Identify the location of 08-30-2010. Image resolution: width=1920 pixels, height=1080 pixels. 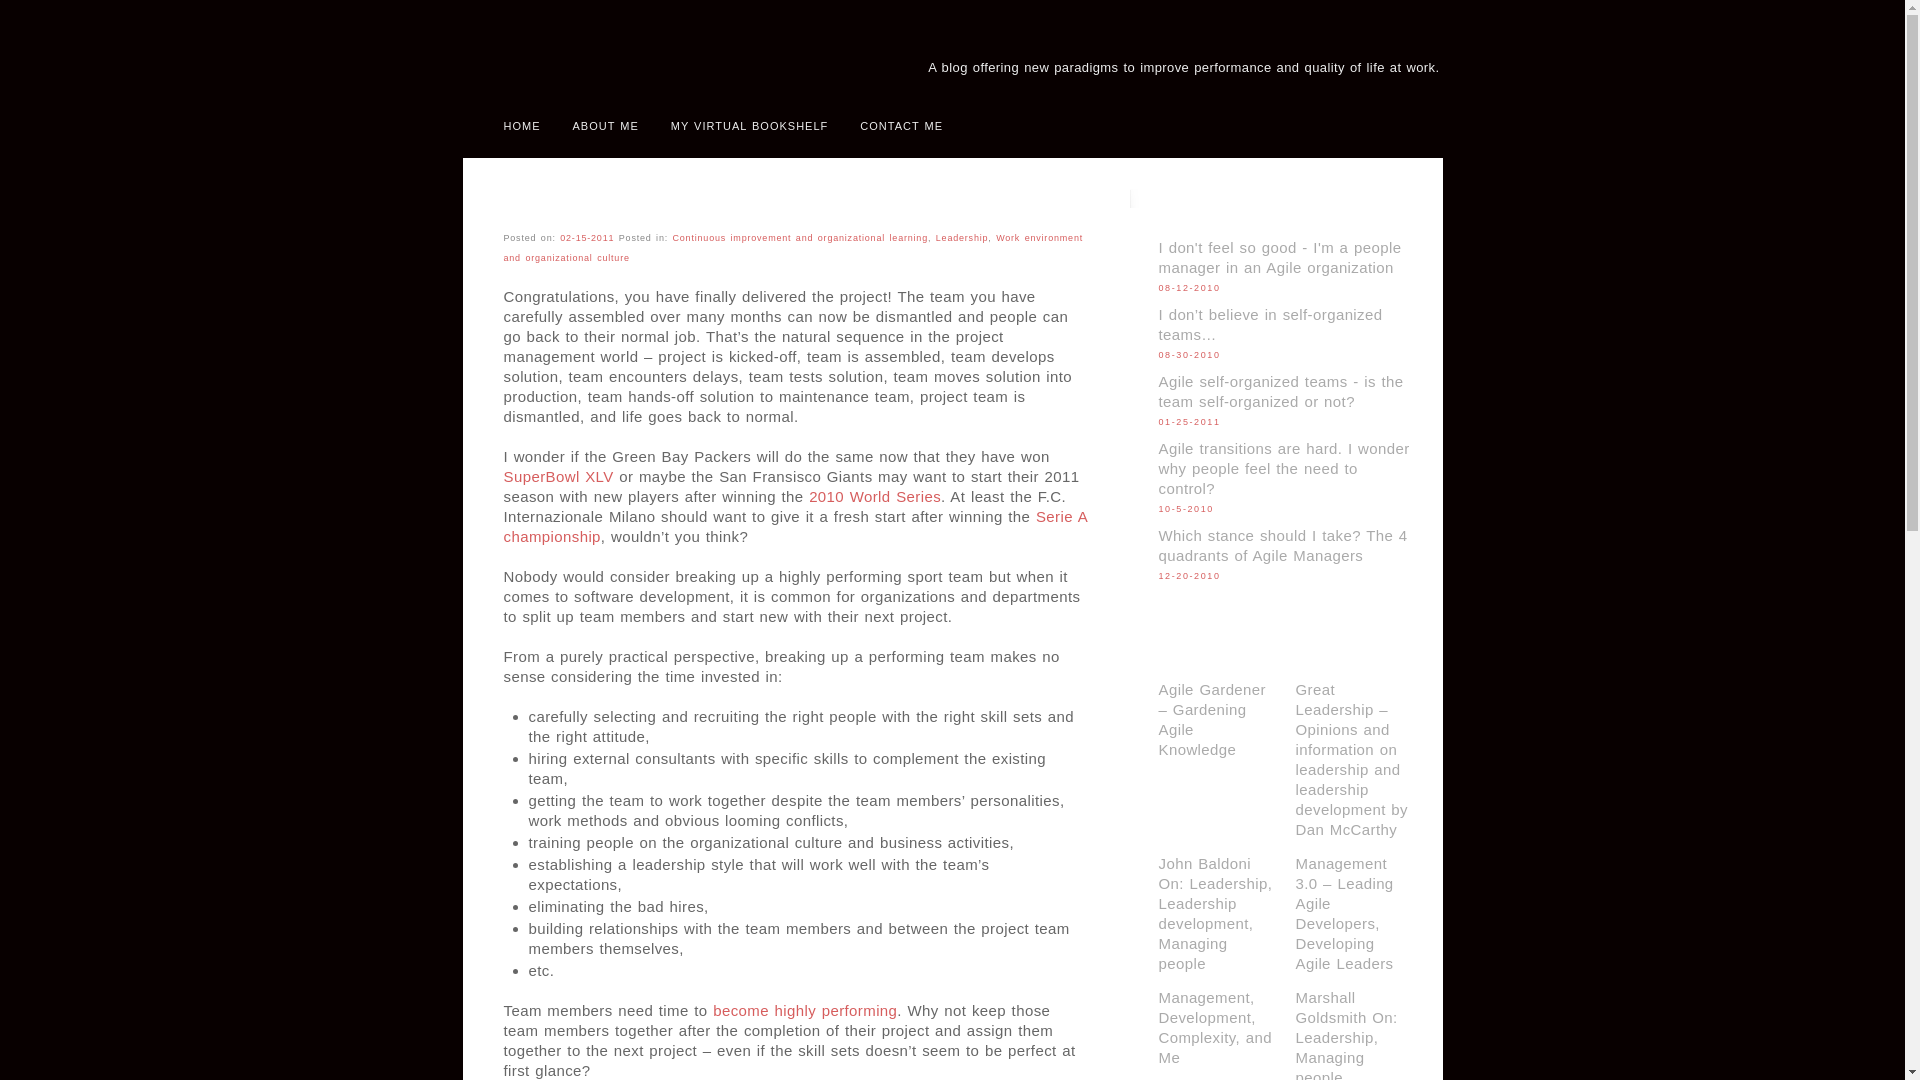
(1188, 354).